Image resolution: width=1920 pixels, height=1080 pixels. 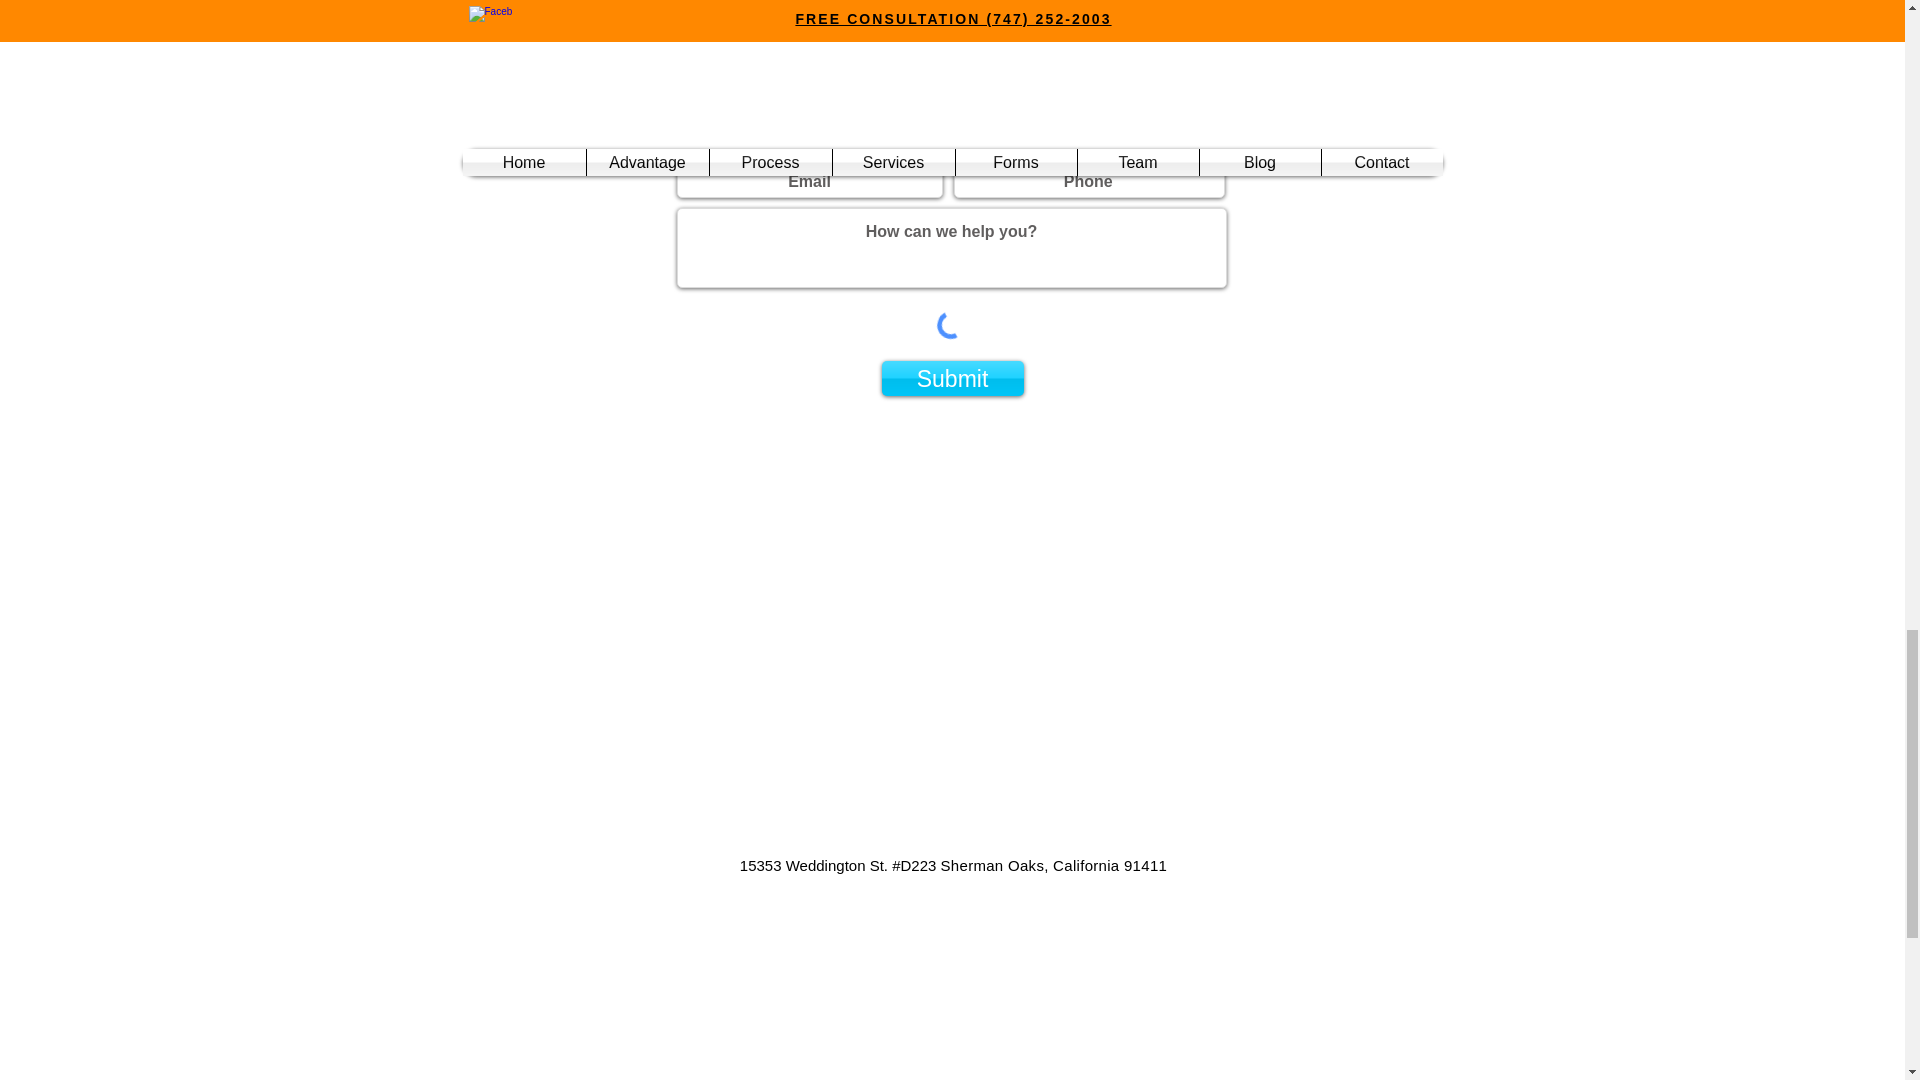 What do you see at coordinates (952, 378) in the screenshot?
I see `Submit` at bounding box center [952, 378].